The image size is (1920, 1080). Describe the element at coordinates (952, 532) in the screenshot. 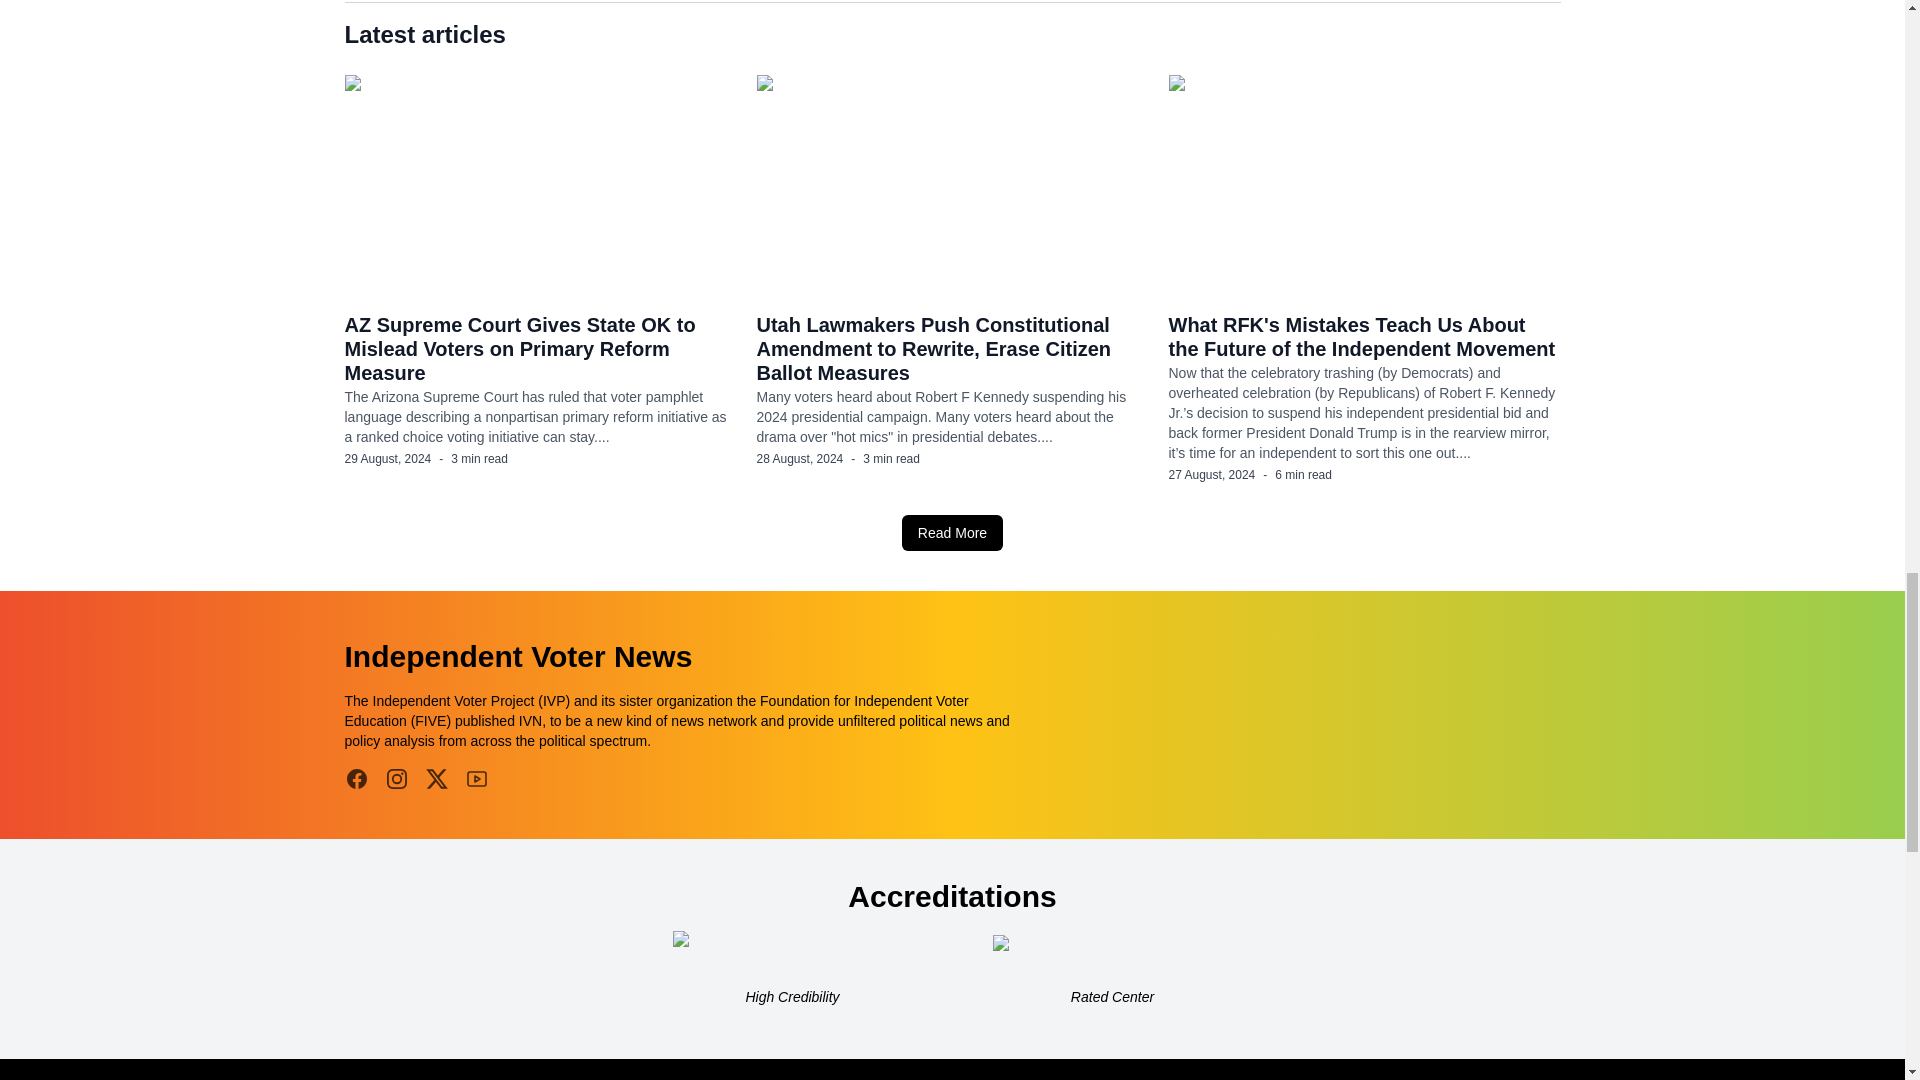

I see `Read More` at that location.